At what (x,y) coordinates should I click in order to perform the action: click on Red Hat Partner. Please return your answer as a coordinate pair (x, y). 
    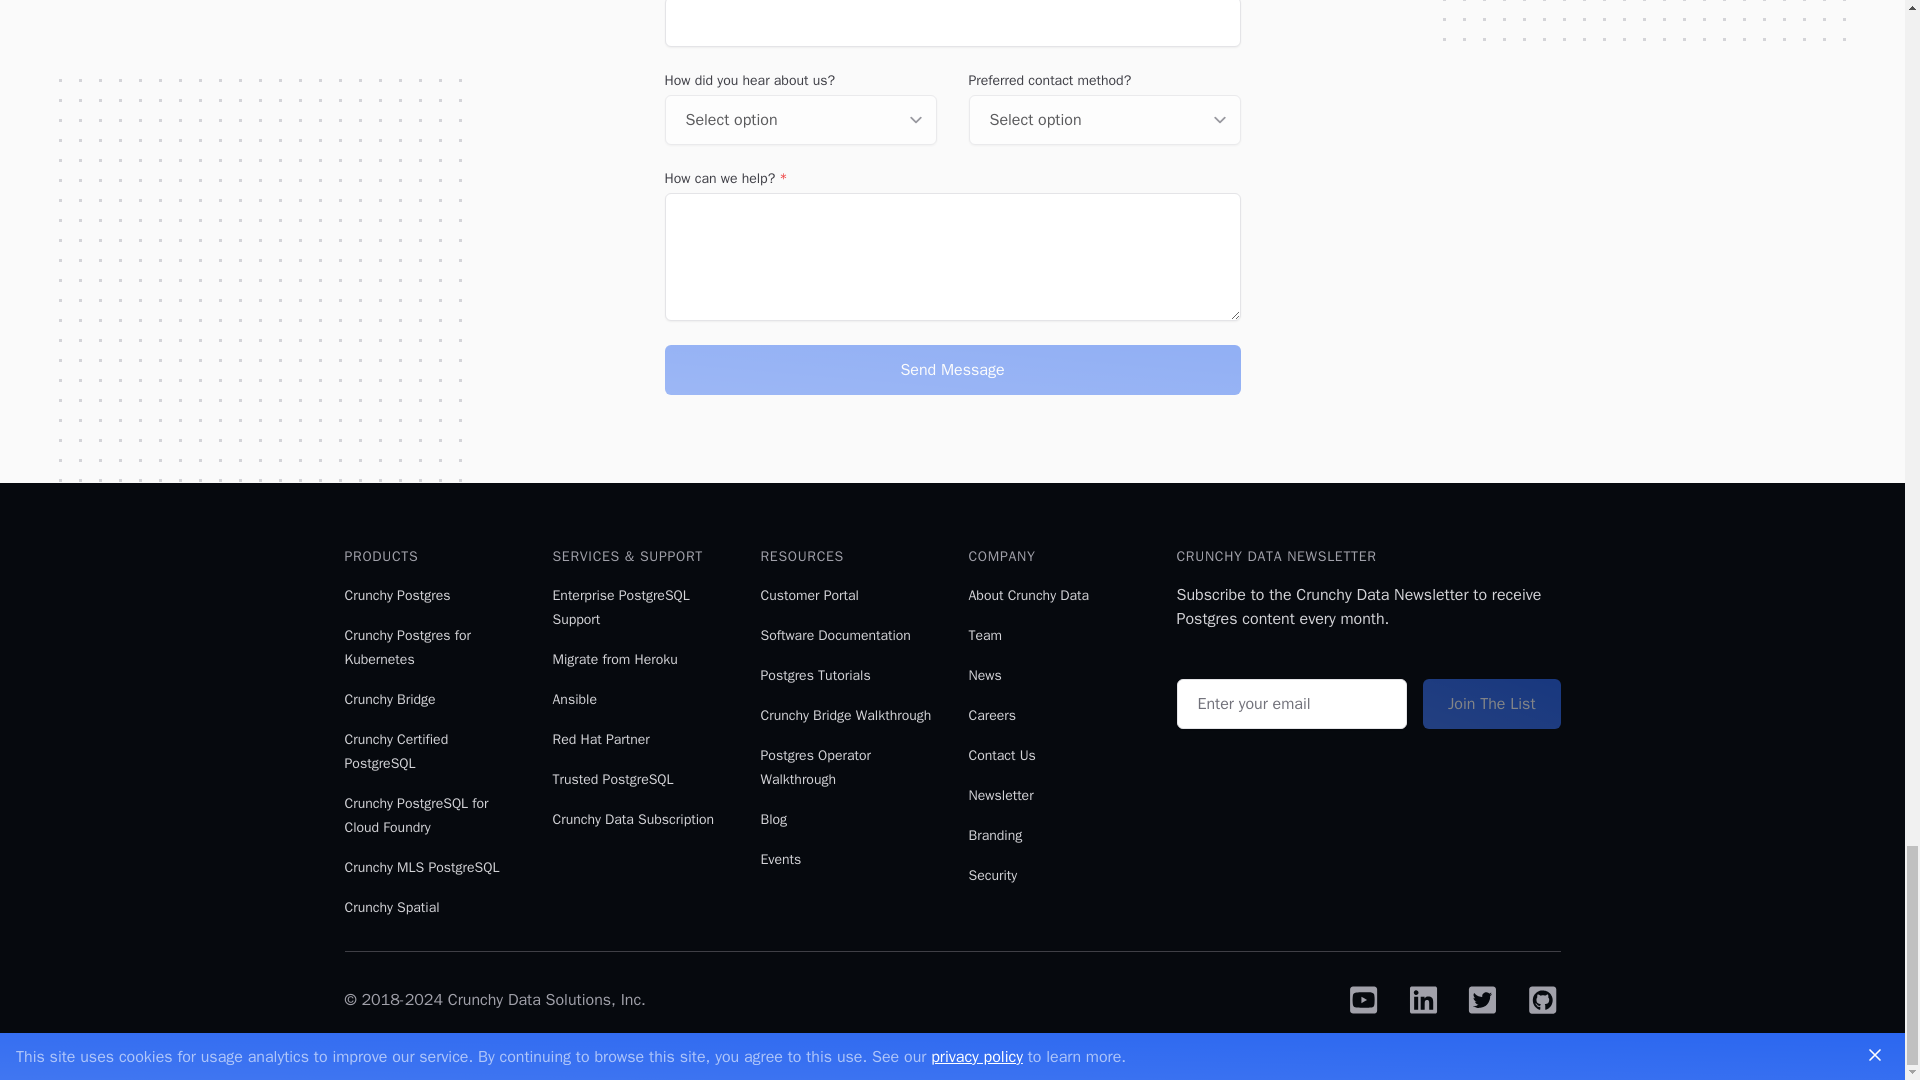
    Looking at the image, I should click on (600, 740).